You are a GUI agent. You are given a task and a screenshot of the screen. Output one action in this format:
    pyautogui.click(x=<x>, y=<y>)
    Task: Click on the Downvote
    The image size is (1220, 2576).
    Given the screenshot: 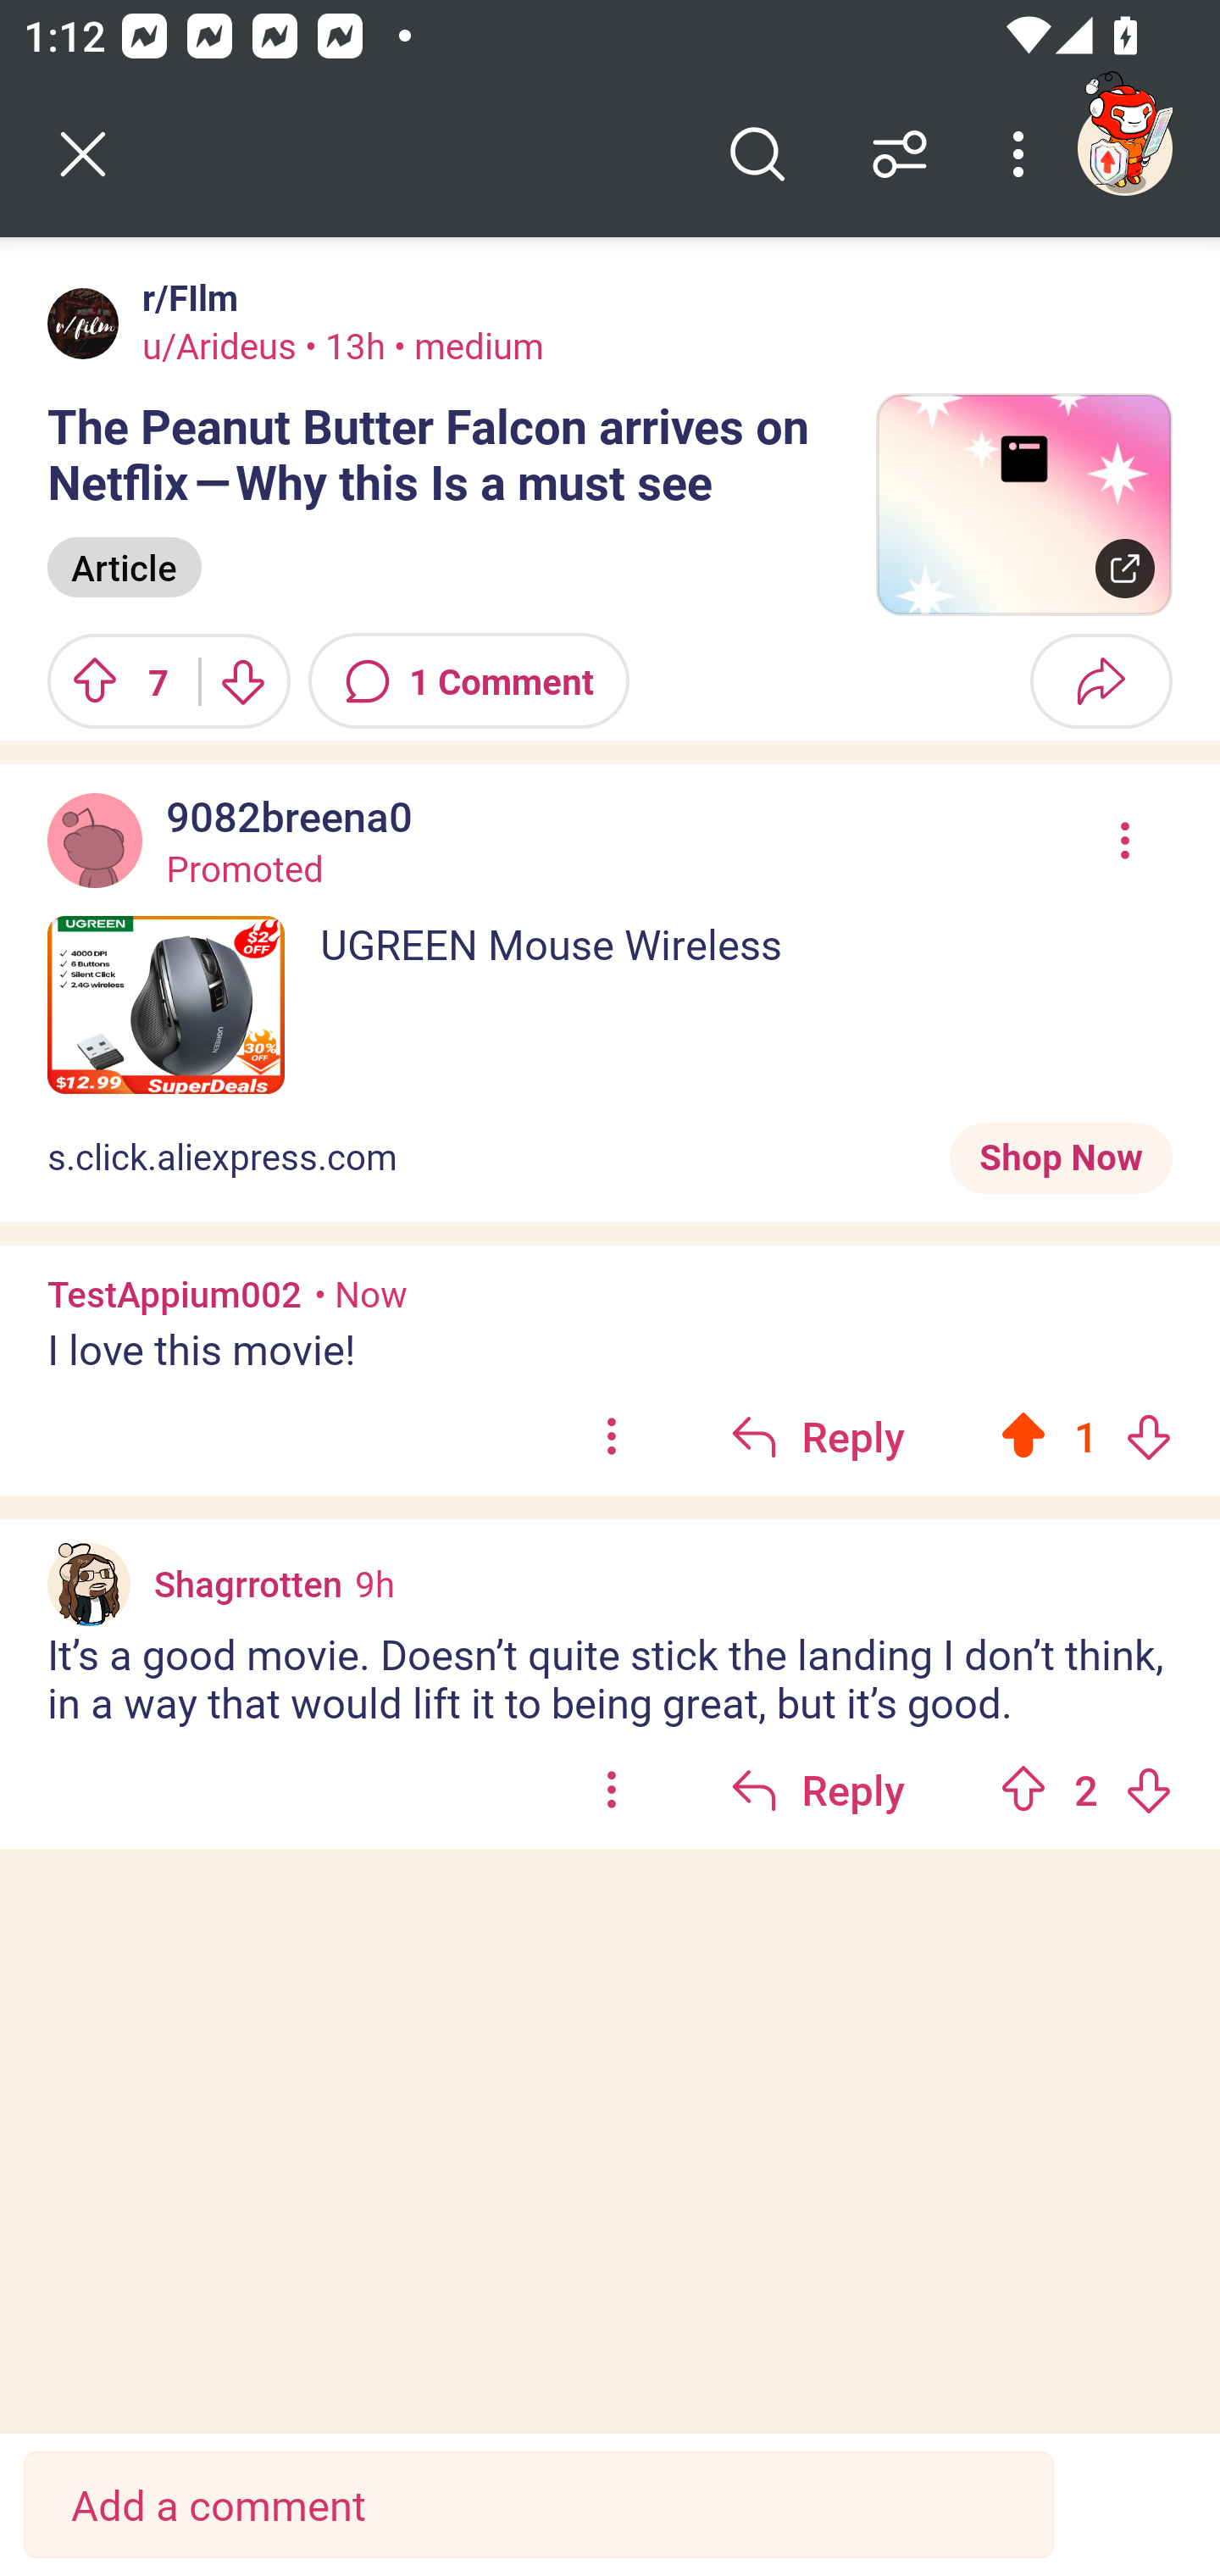 What is the action you would take?
    pyautogui.click(x=1148, y=1790)
    